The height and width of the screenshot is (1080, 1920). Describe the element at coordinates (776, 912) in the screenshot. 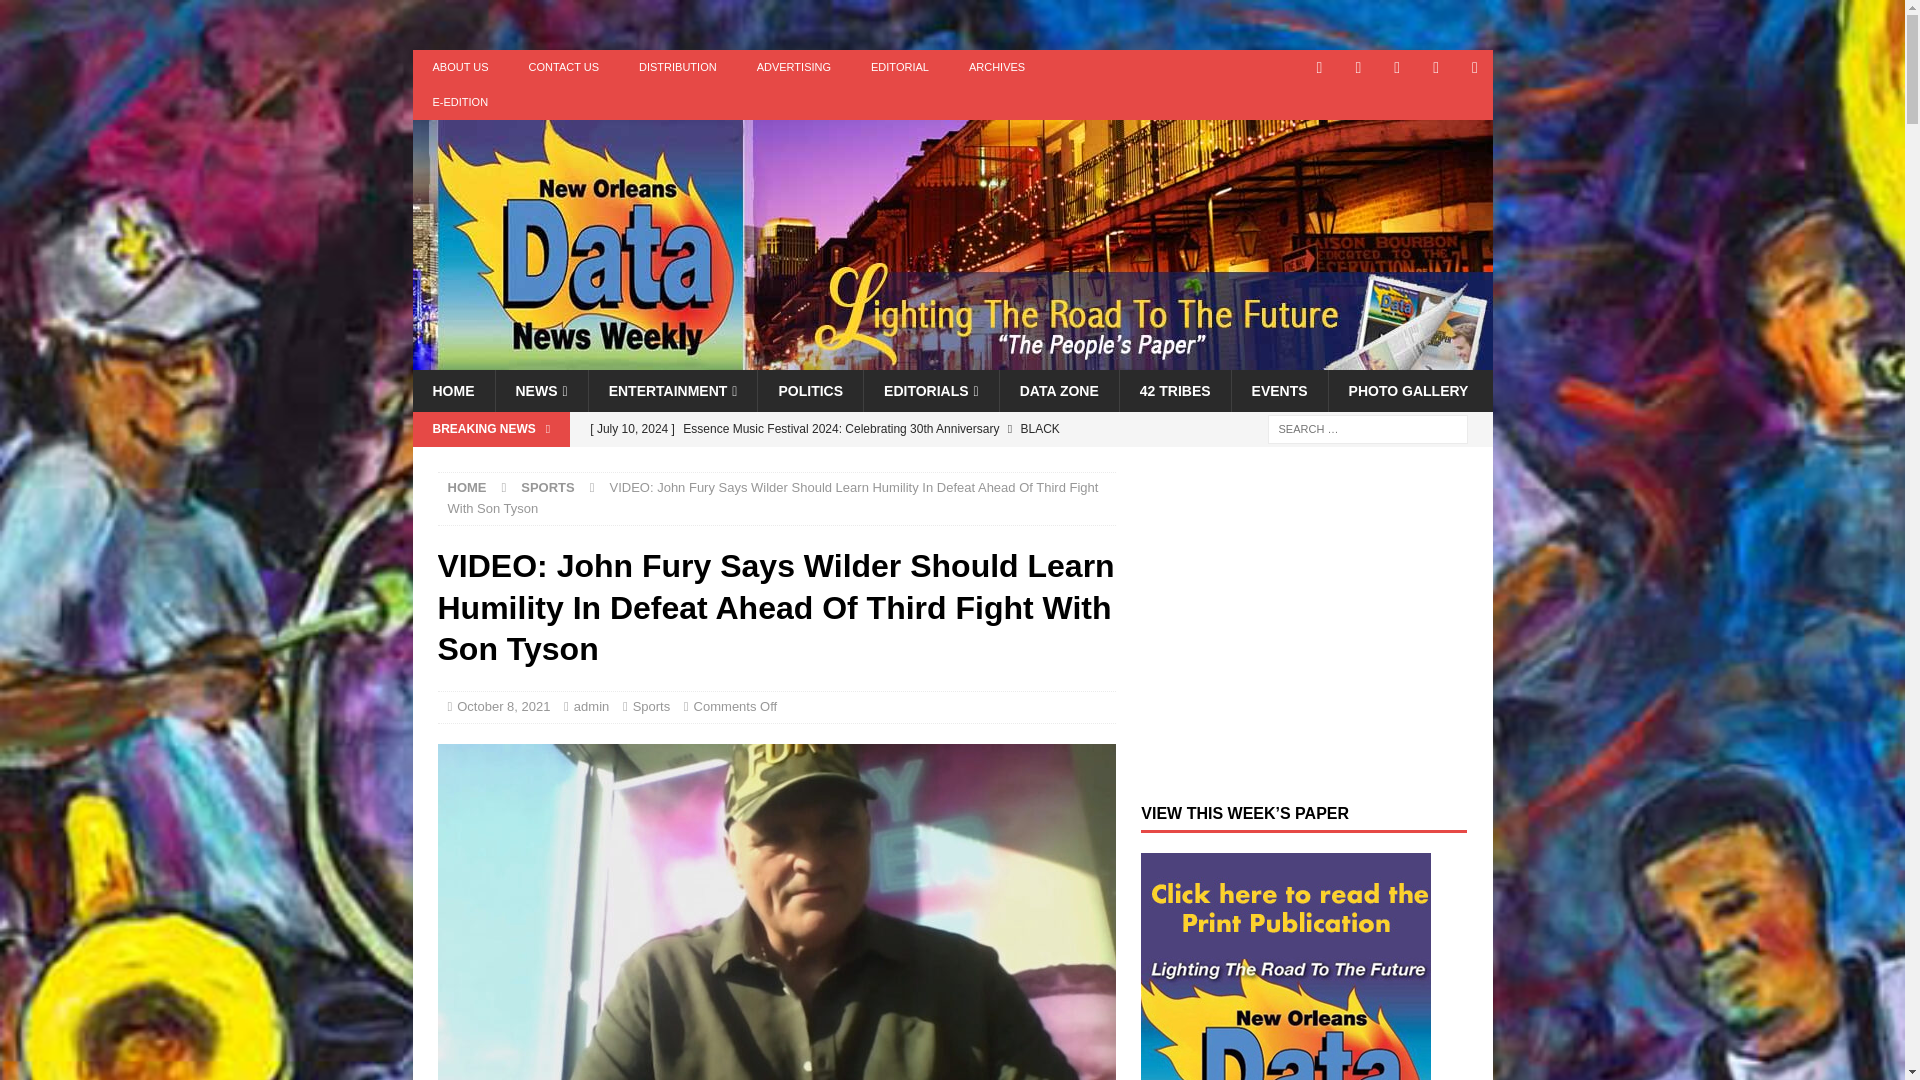

I see `8fbb1baa-b536-48f4-a65e-231cb011cb88-1` at that location.